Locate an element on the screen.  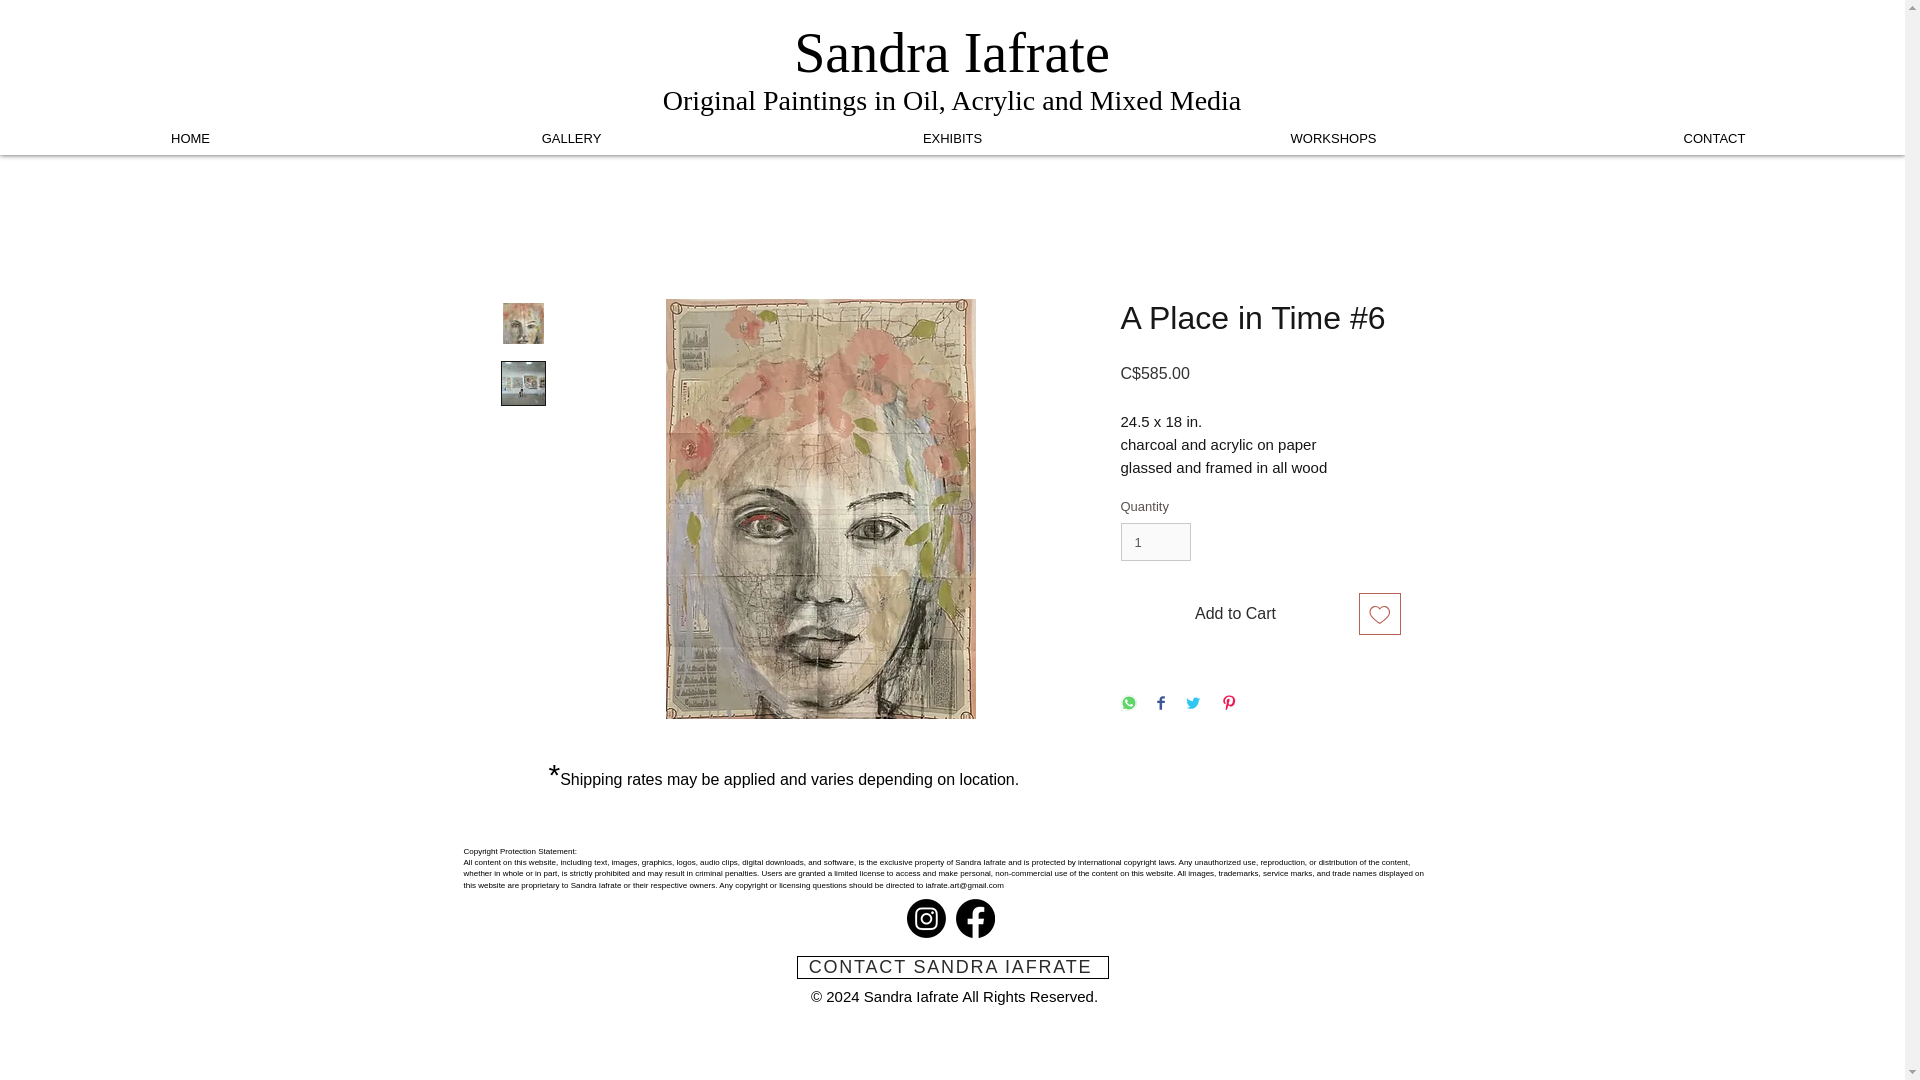
Add to Cart is located at coordinates (1234, 614).